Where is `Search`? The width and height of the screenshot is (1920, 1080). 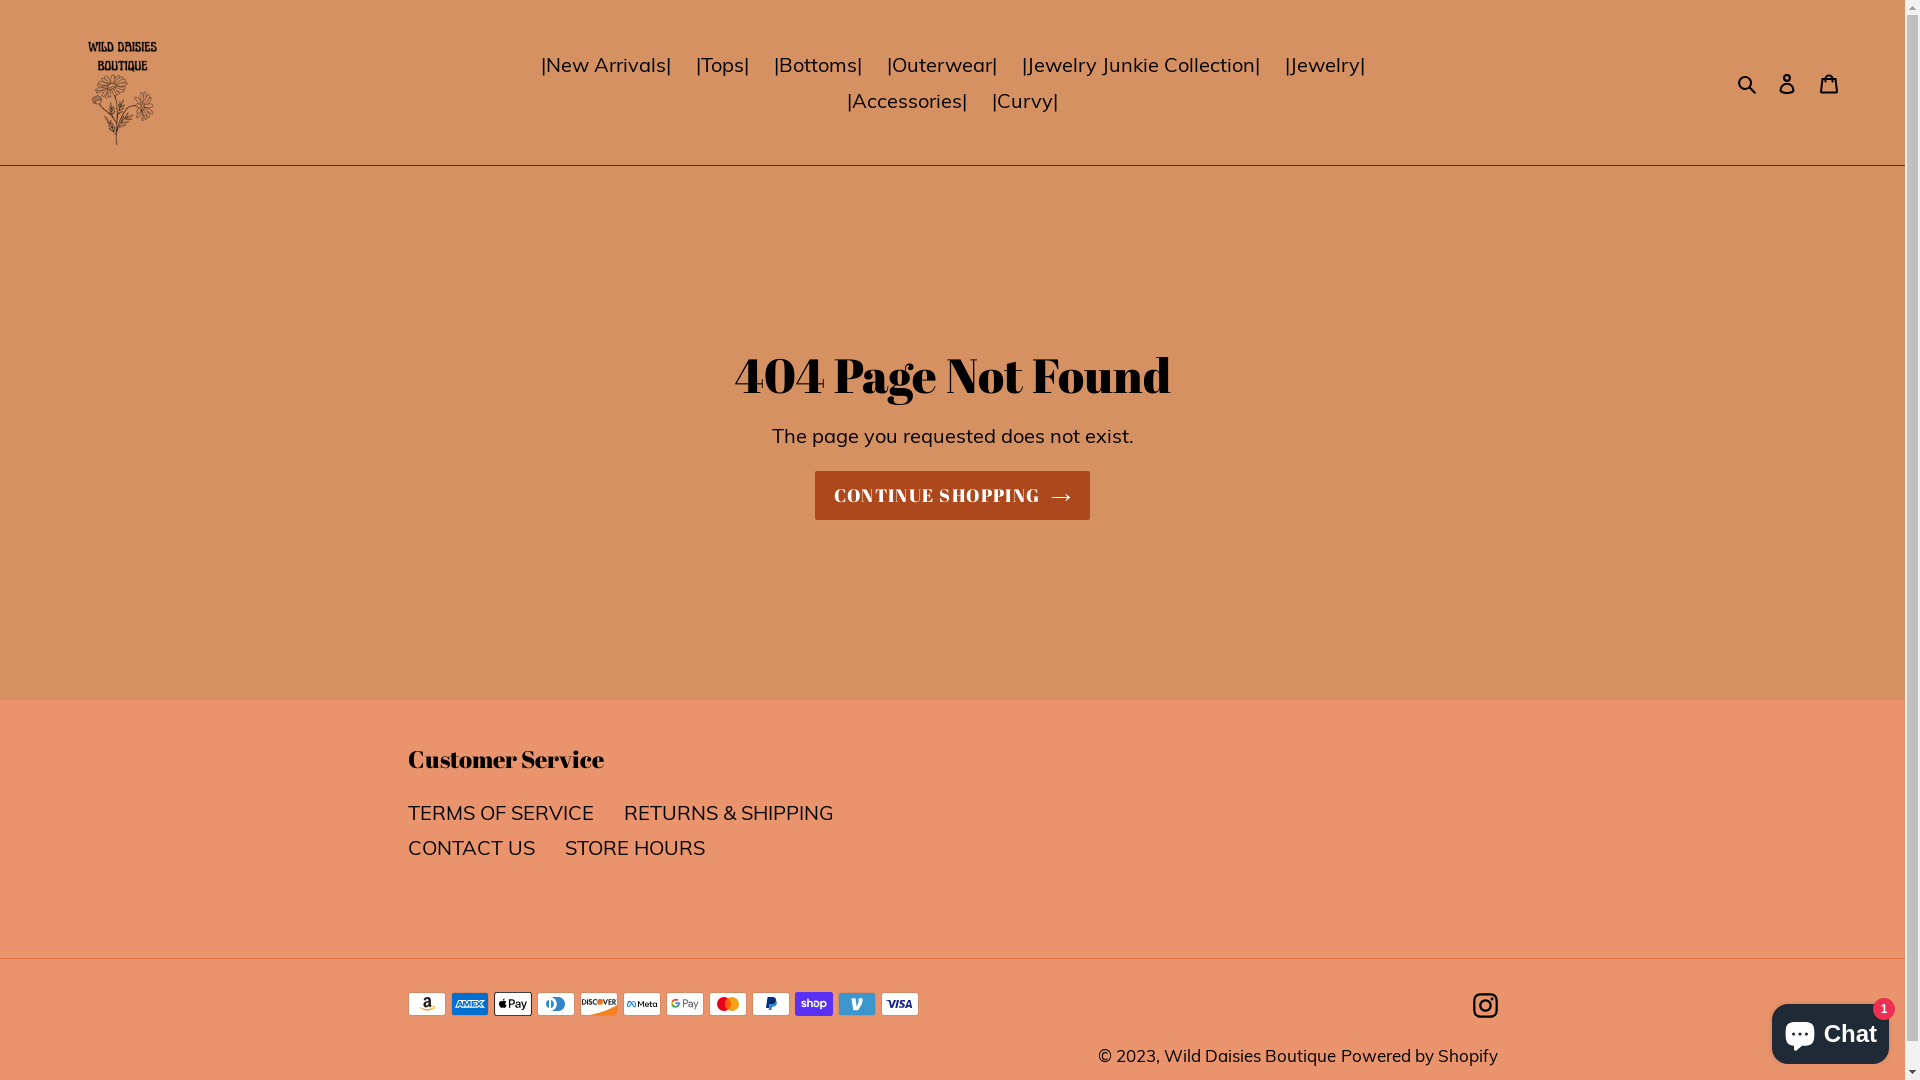
Search is located at coordinates (1748, 82).